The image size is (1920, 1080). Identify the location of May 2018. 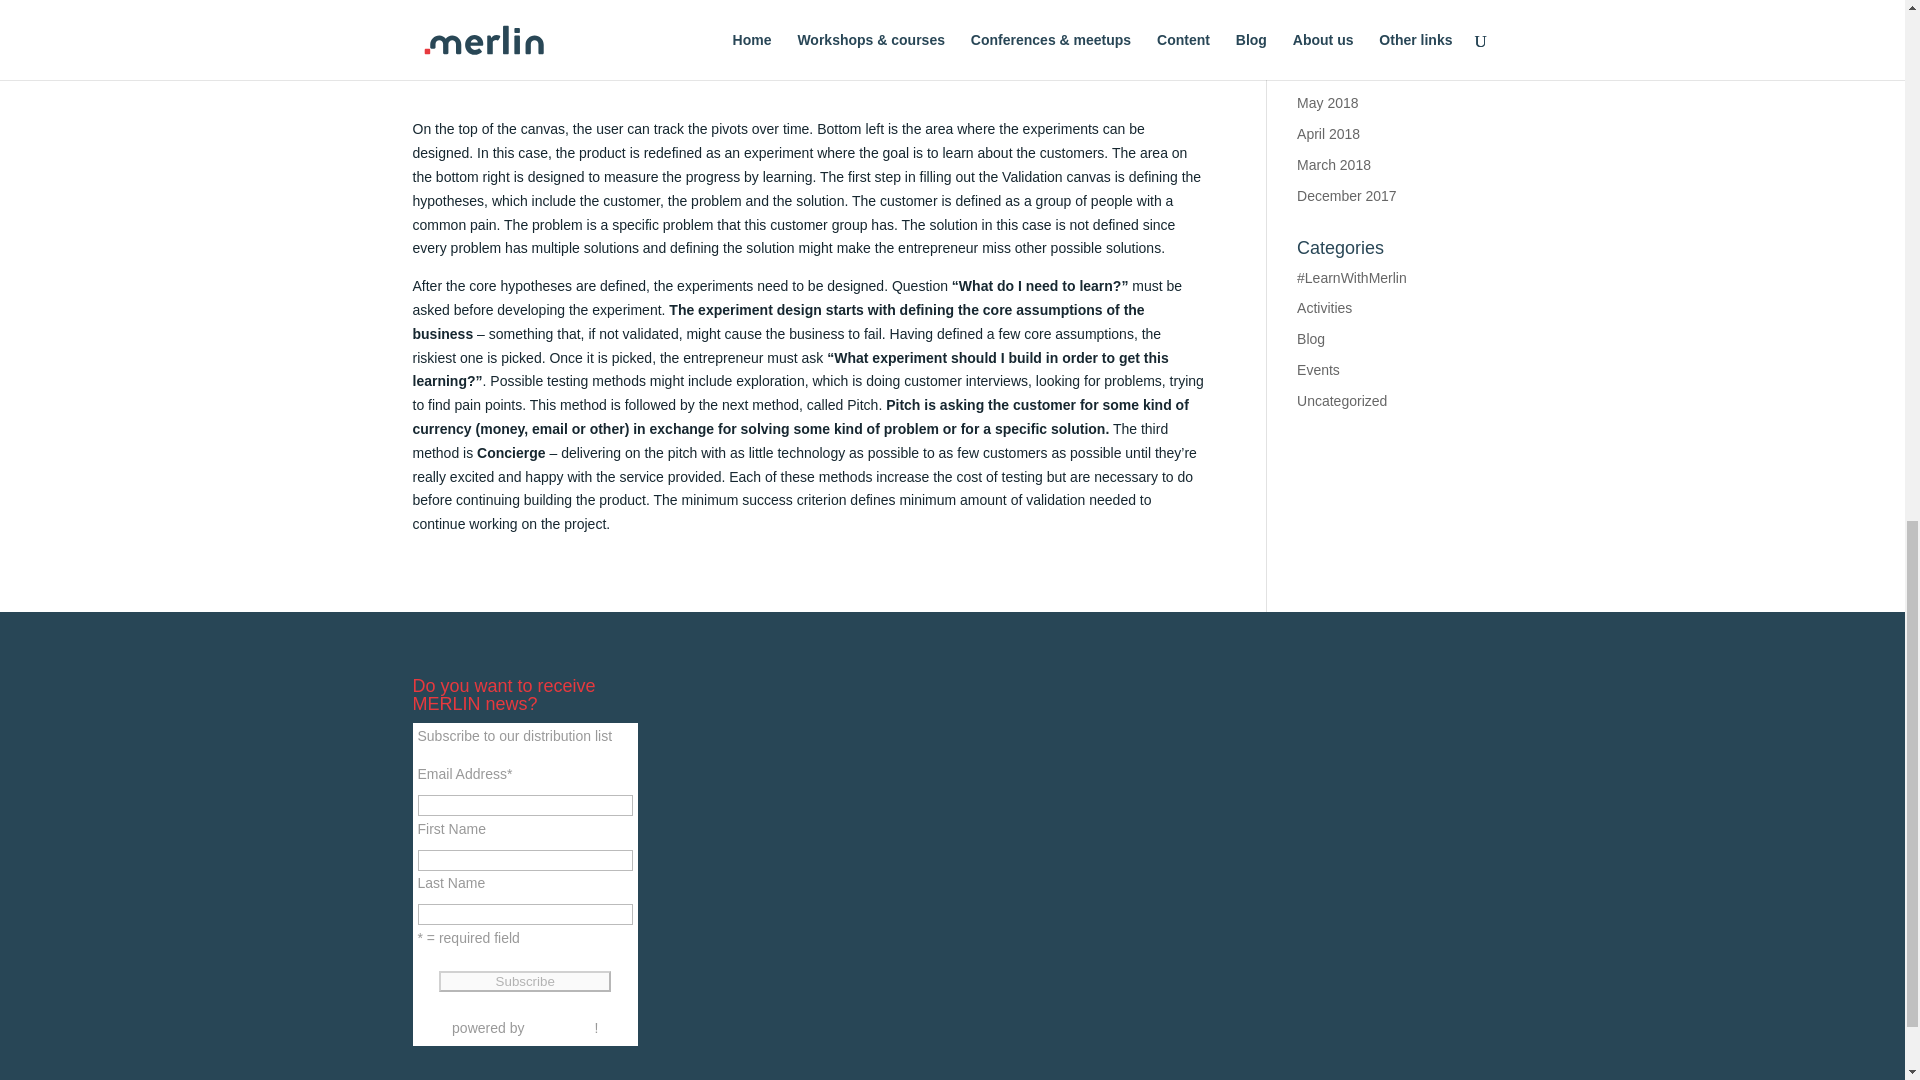
(1327, 103).